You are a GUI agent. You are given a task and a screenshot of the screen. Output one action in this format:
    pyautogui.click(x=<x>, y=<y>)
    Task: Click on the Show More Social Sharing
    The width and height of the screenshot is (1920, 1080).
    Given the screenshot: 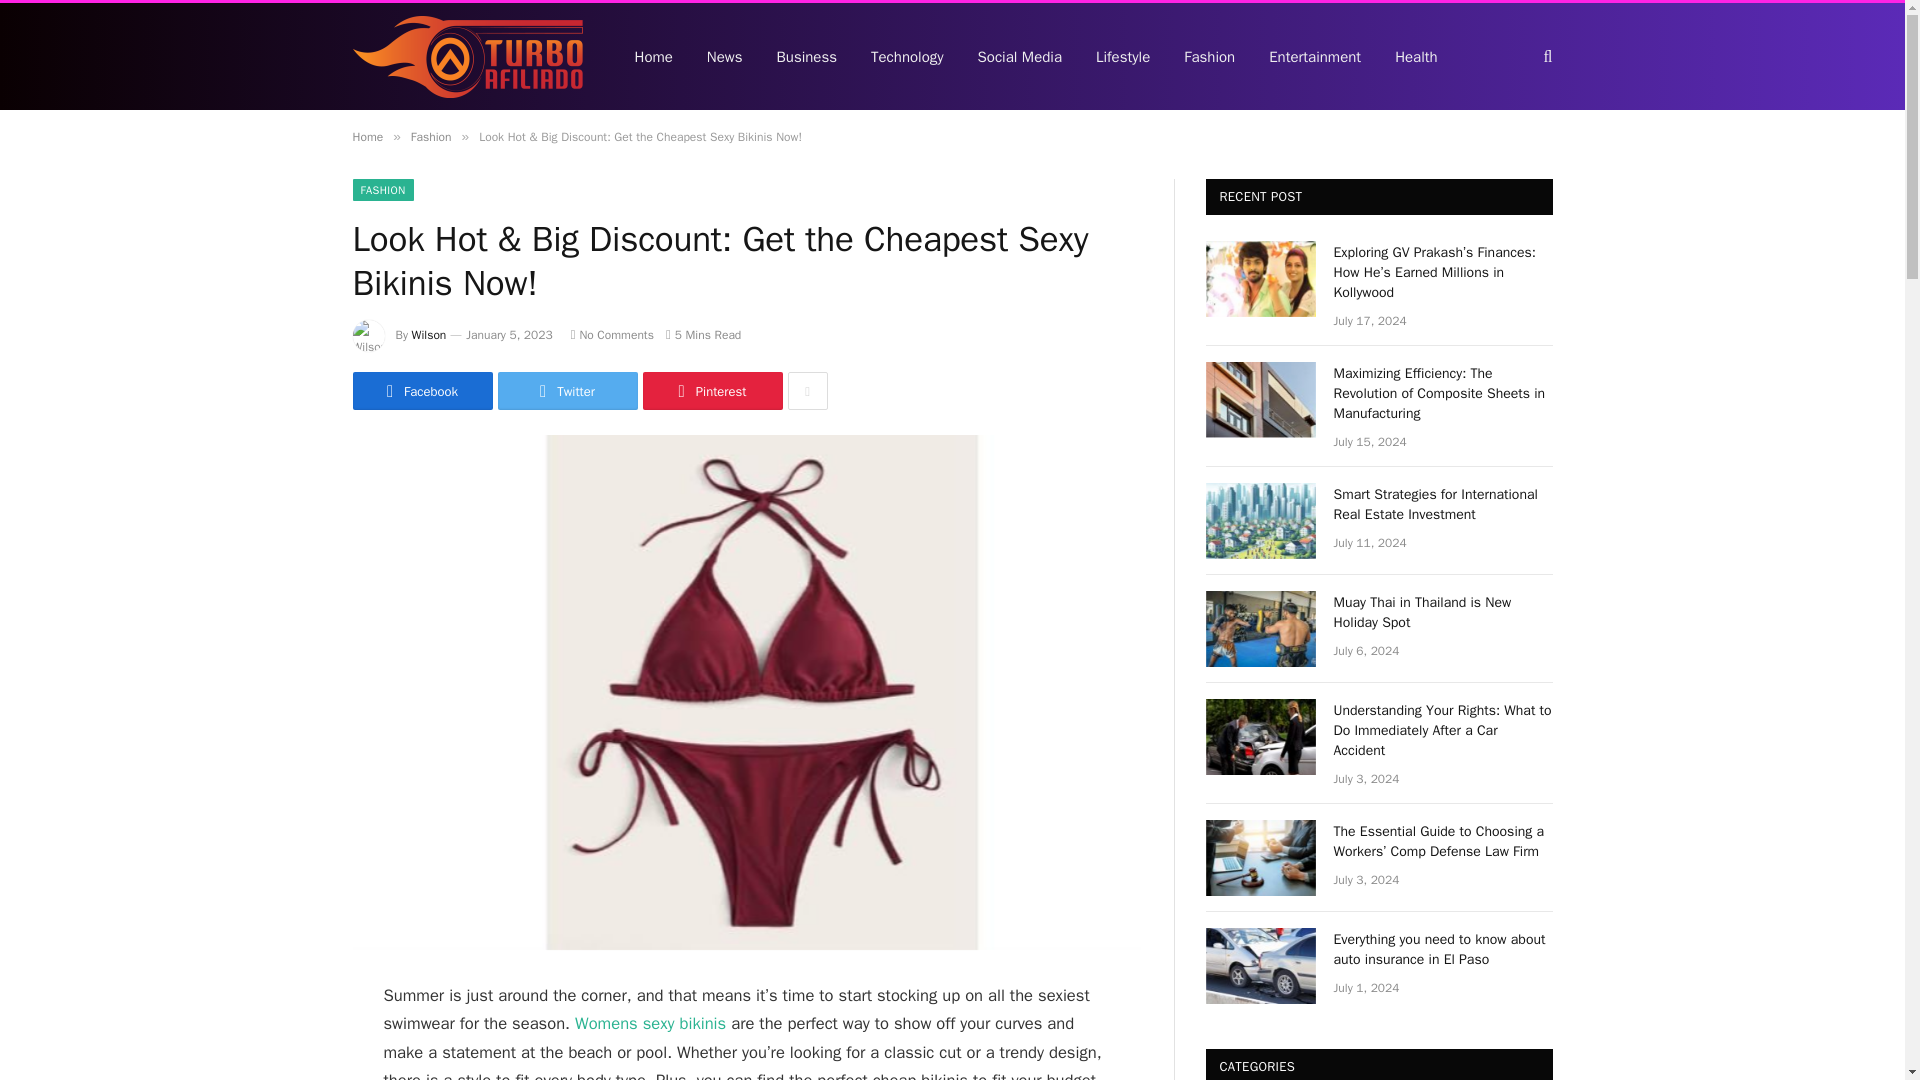 What is the action you would take?
    pyautogui.click(x=807, y=390)
    